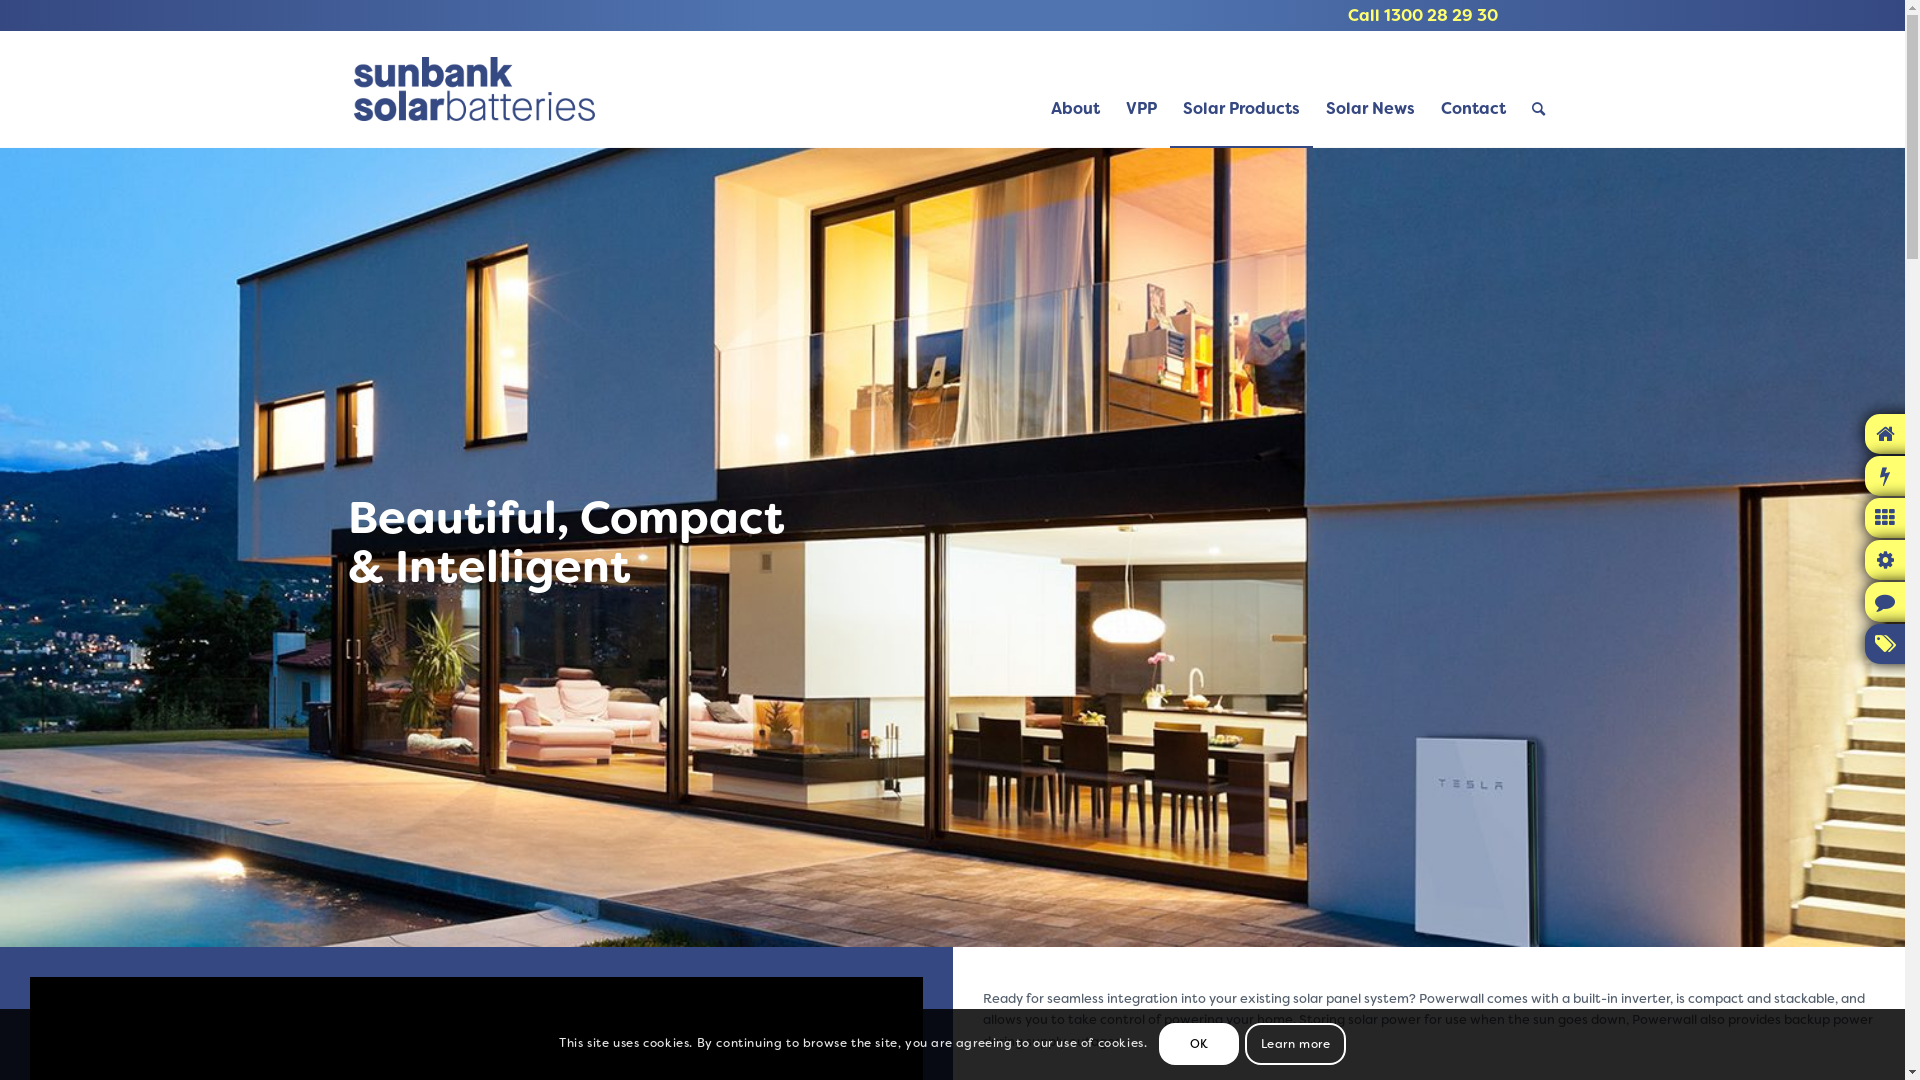 Image resolution: width=1920 pixels, height=1080 pixels. I want to click on About, so click(1076, 89).